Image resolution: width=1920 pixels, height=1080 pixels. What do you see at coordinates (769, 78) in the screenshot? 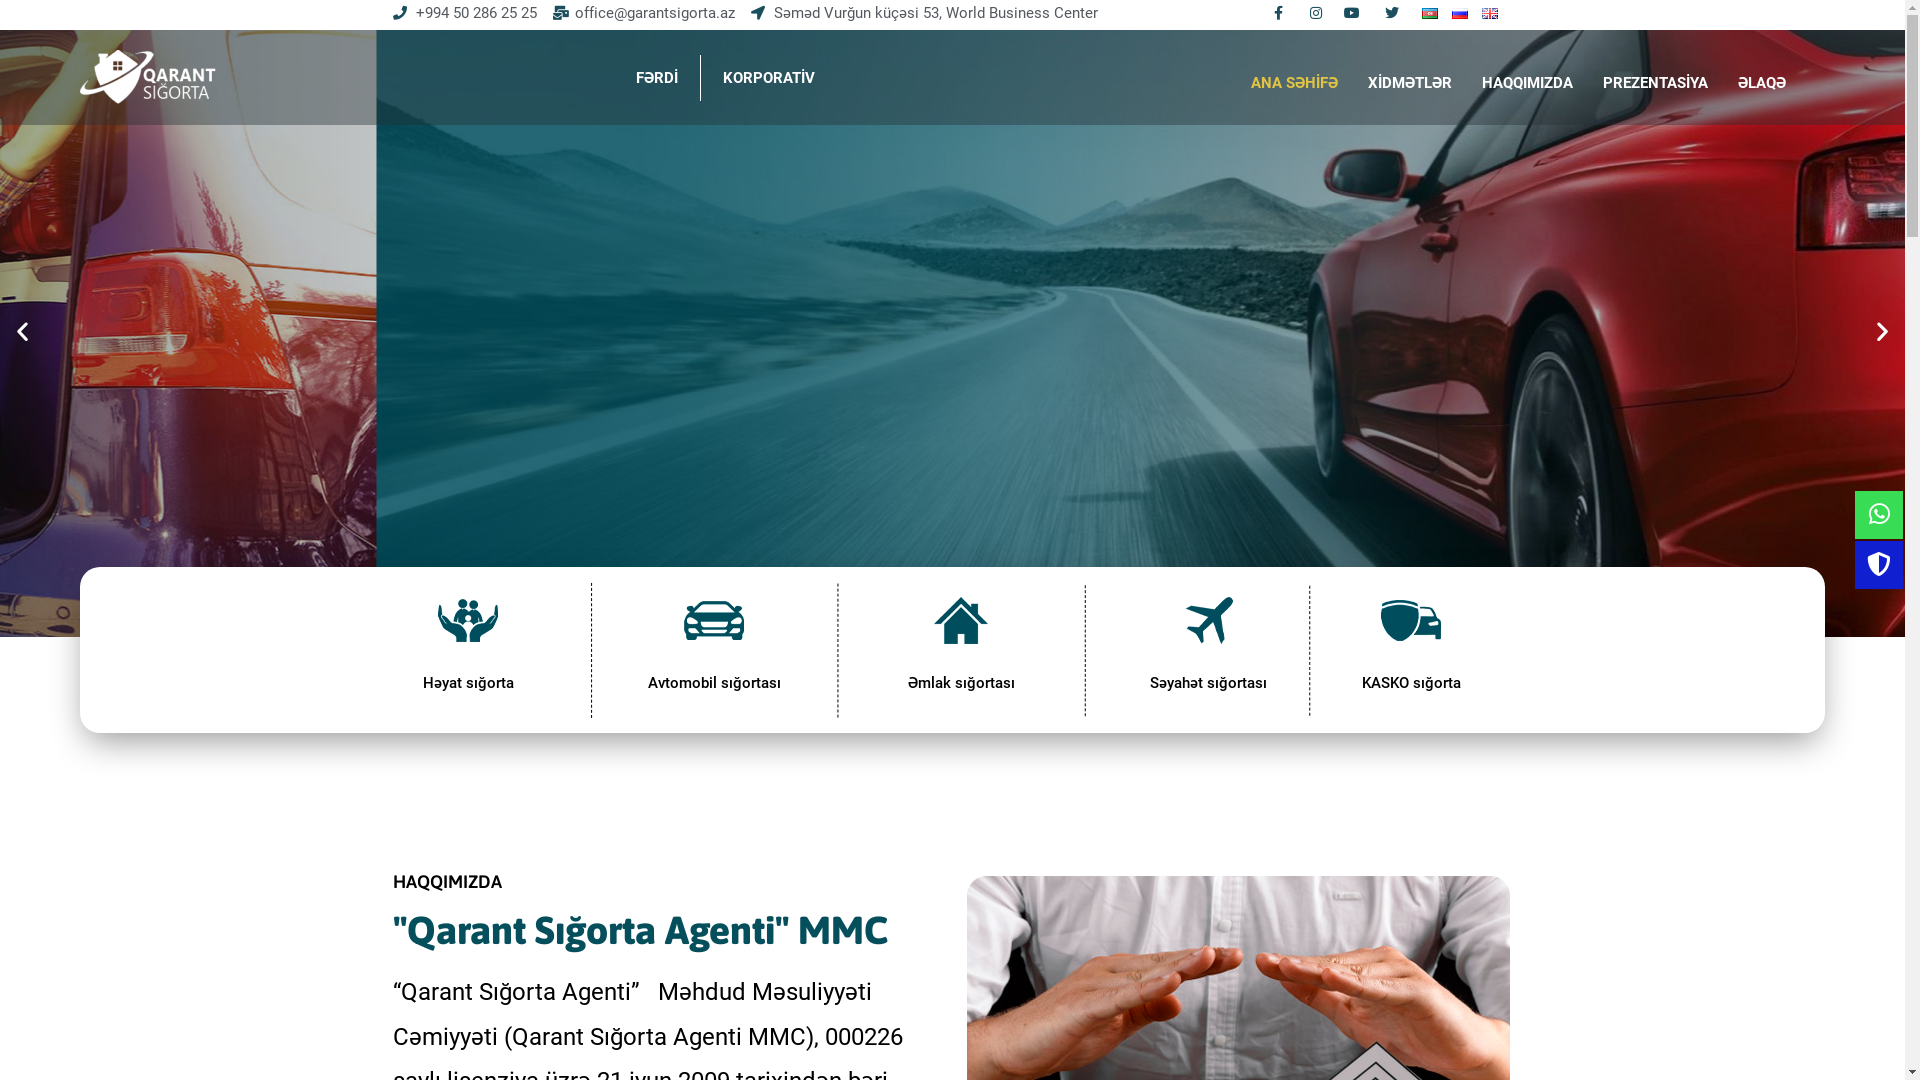
I see `KORPORATIV` at bounding box center [769, 78].